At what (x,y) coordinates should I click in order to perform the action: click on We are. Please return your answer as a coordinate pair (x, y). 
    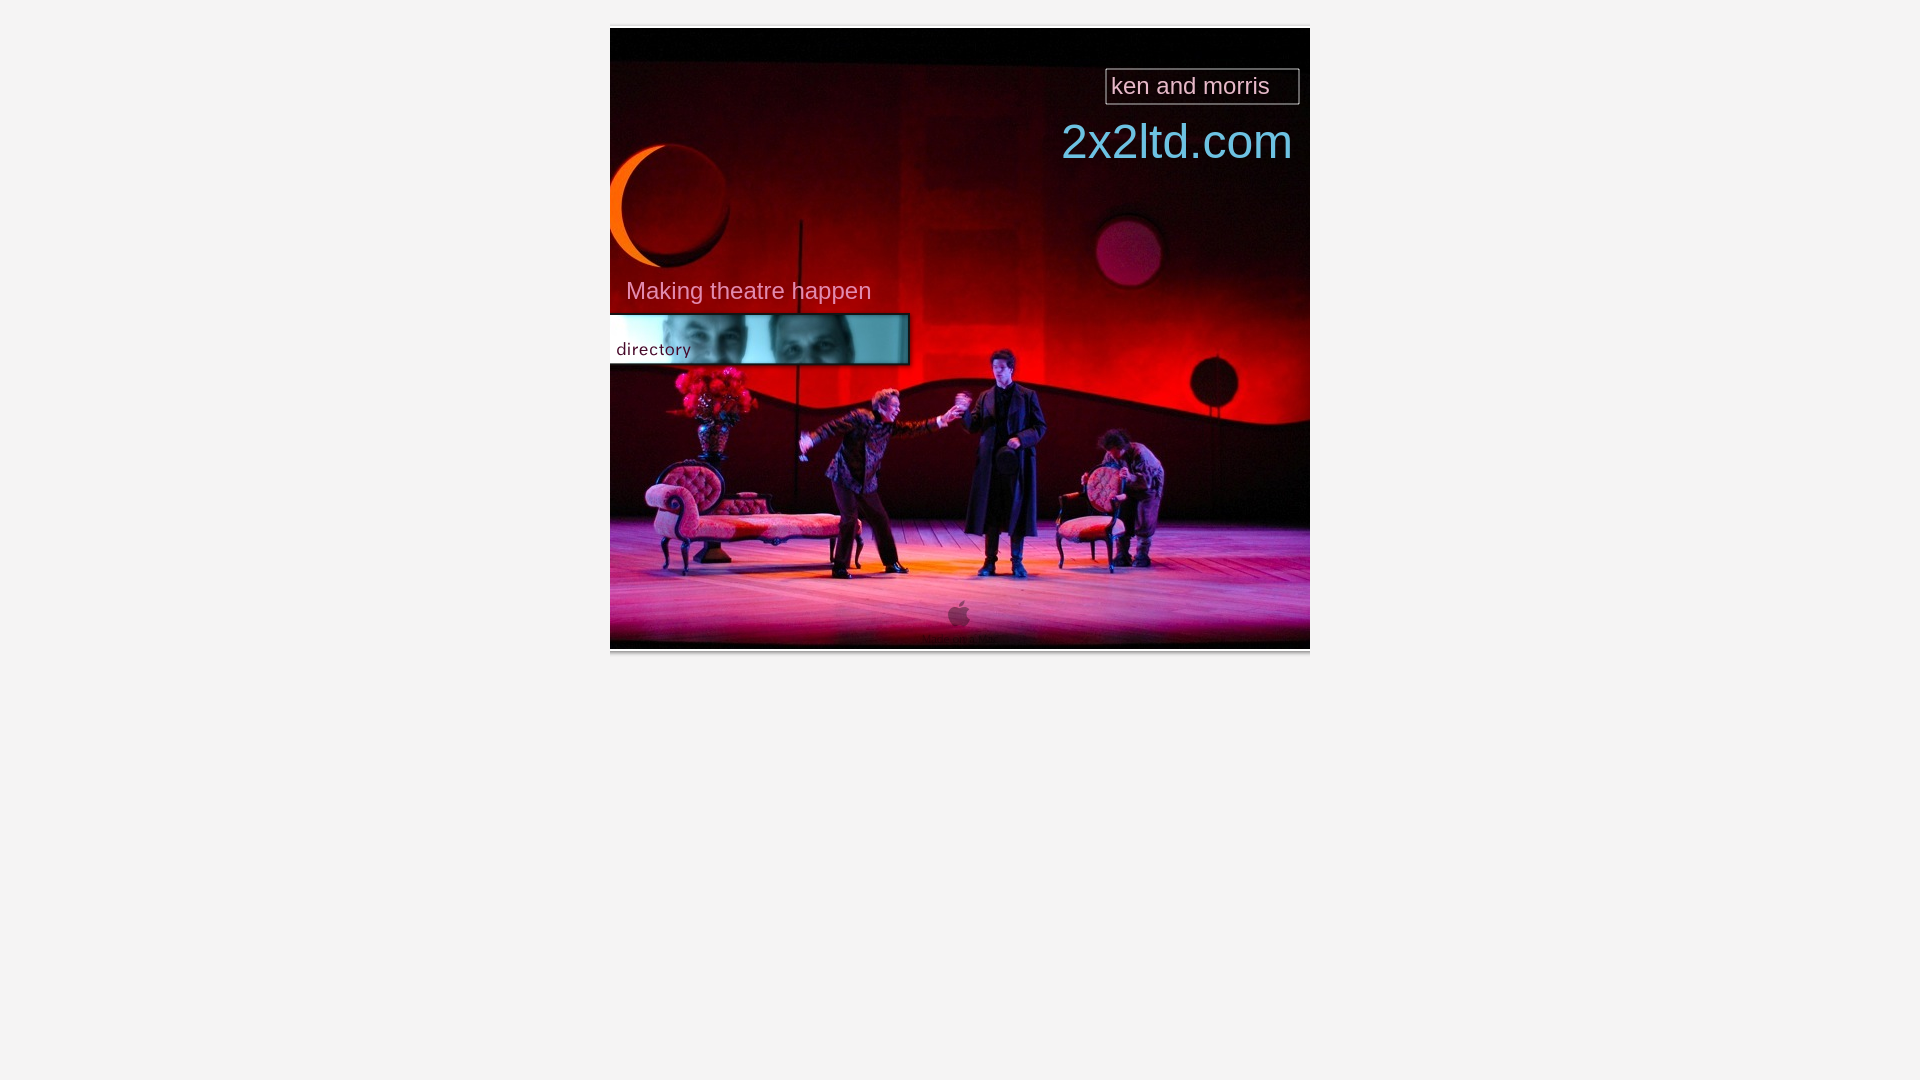
    Looking at the image, I should click on (830, 34).